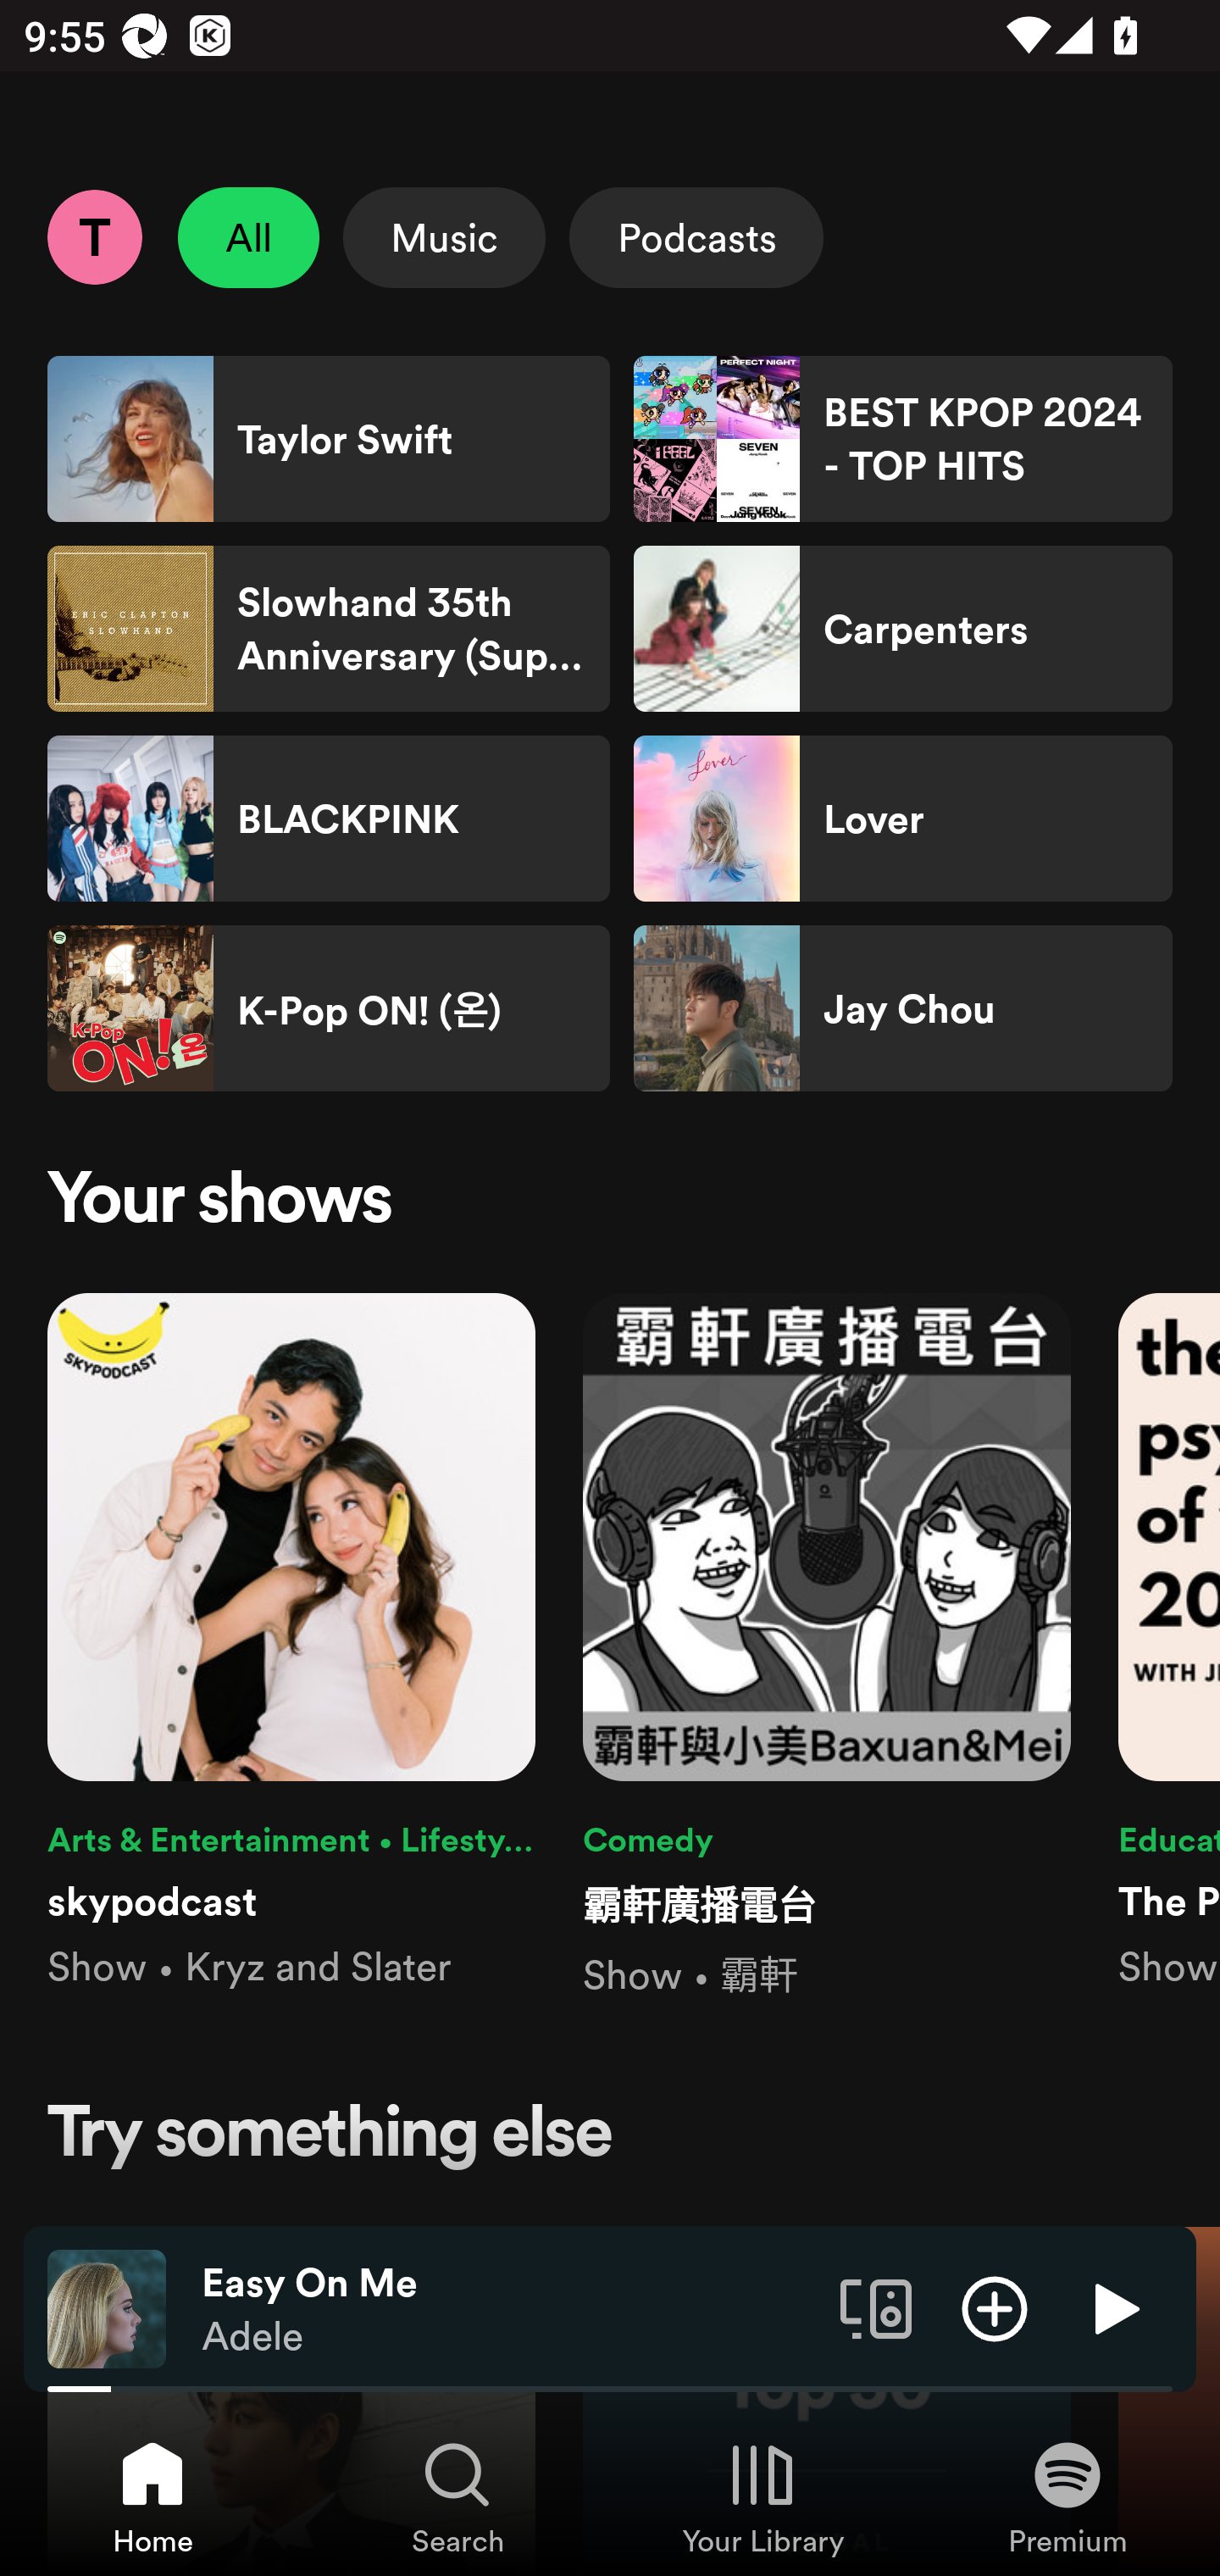 This screenshot has height=2576, width=1220. Describe the element at coordinates (762, 2496) in the screenshot. I see `Your Library, Tab 3 of 4 Your Library Your Library` at that location.